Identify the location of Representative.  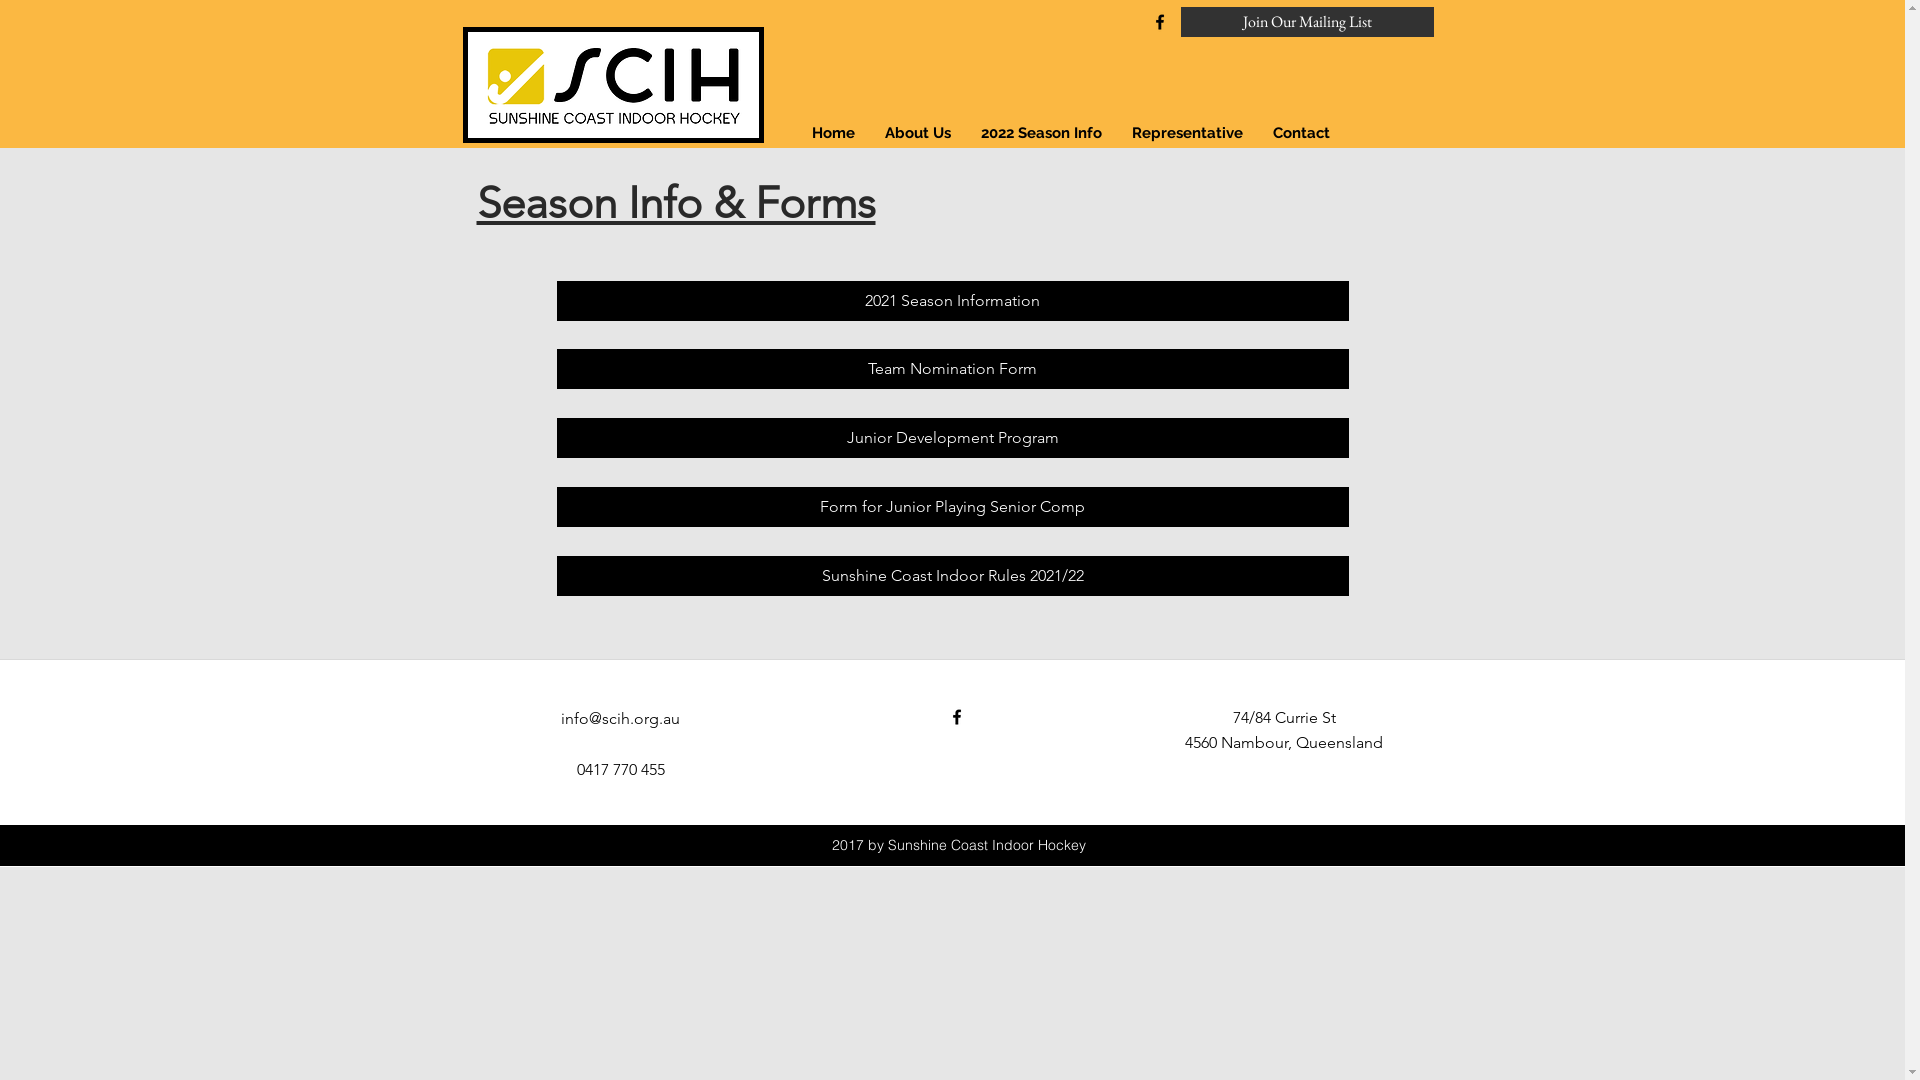
(1186, 133).